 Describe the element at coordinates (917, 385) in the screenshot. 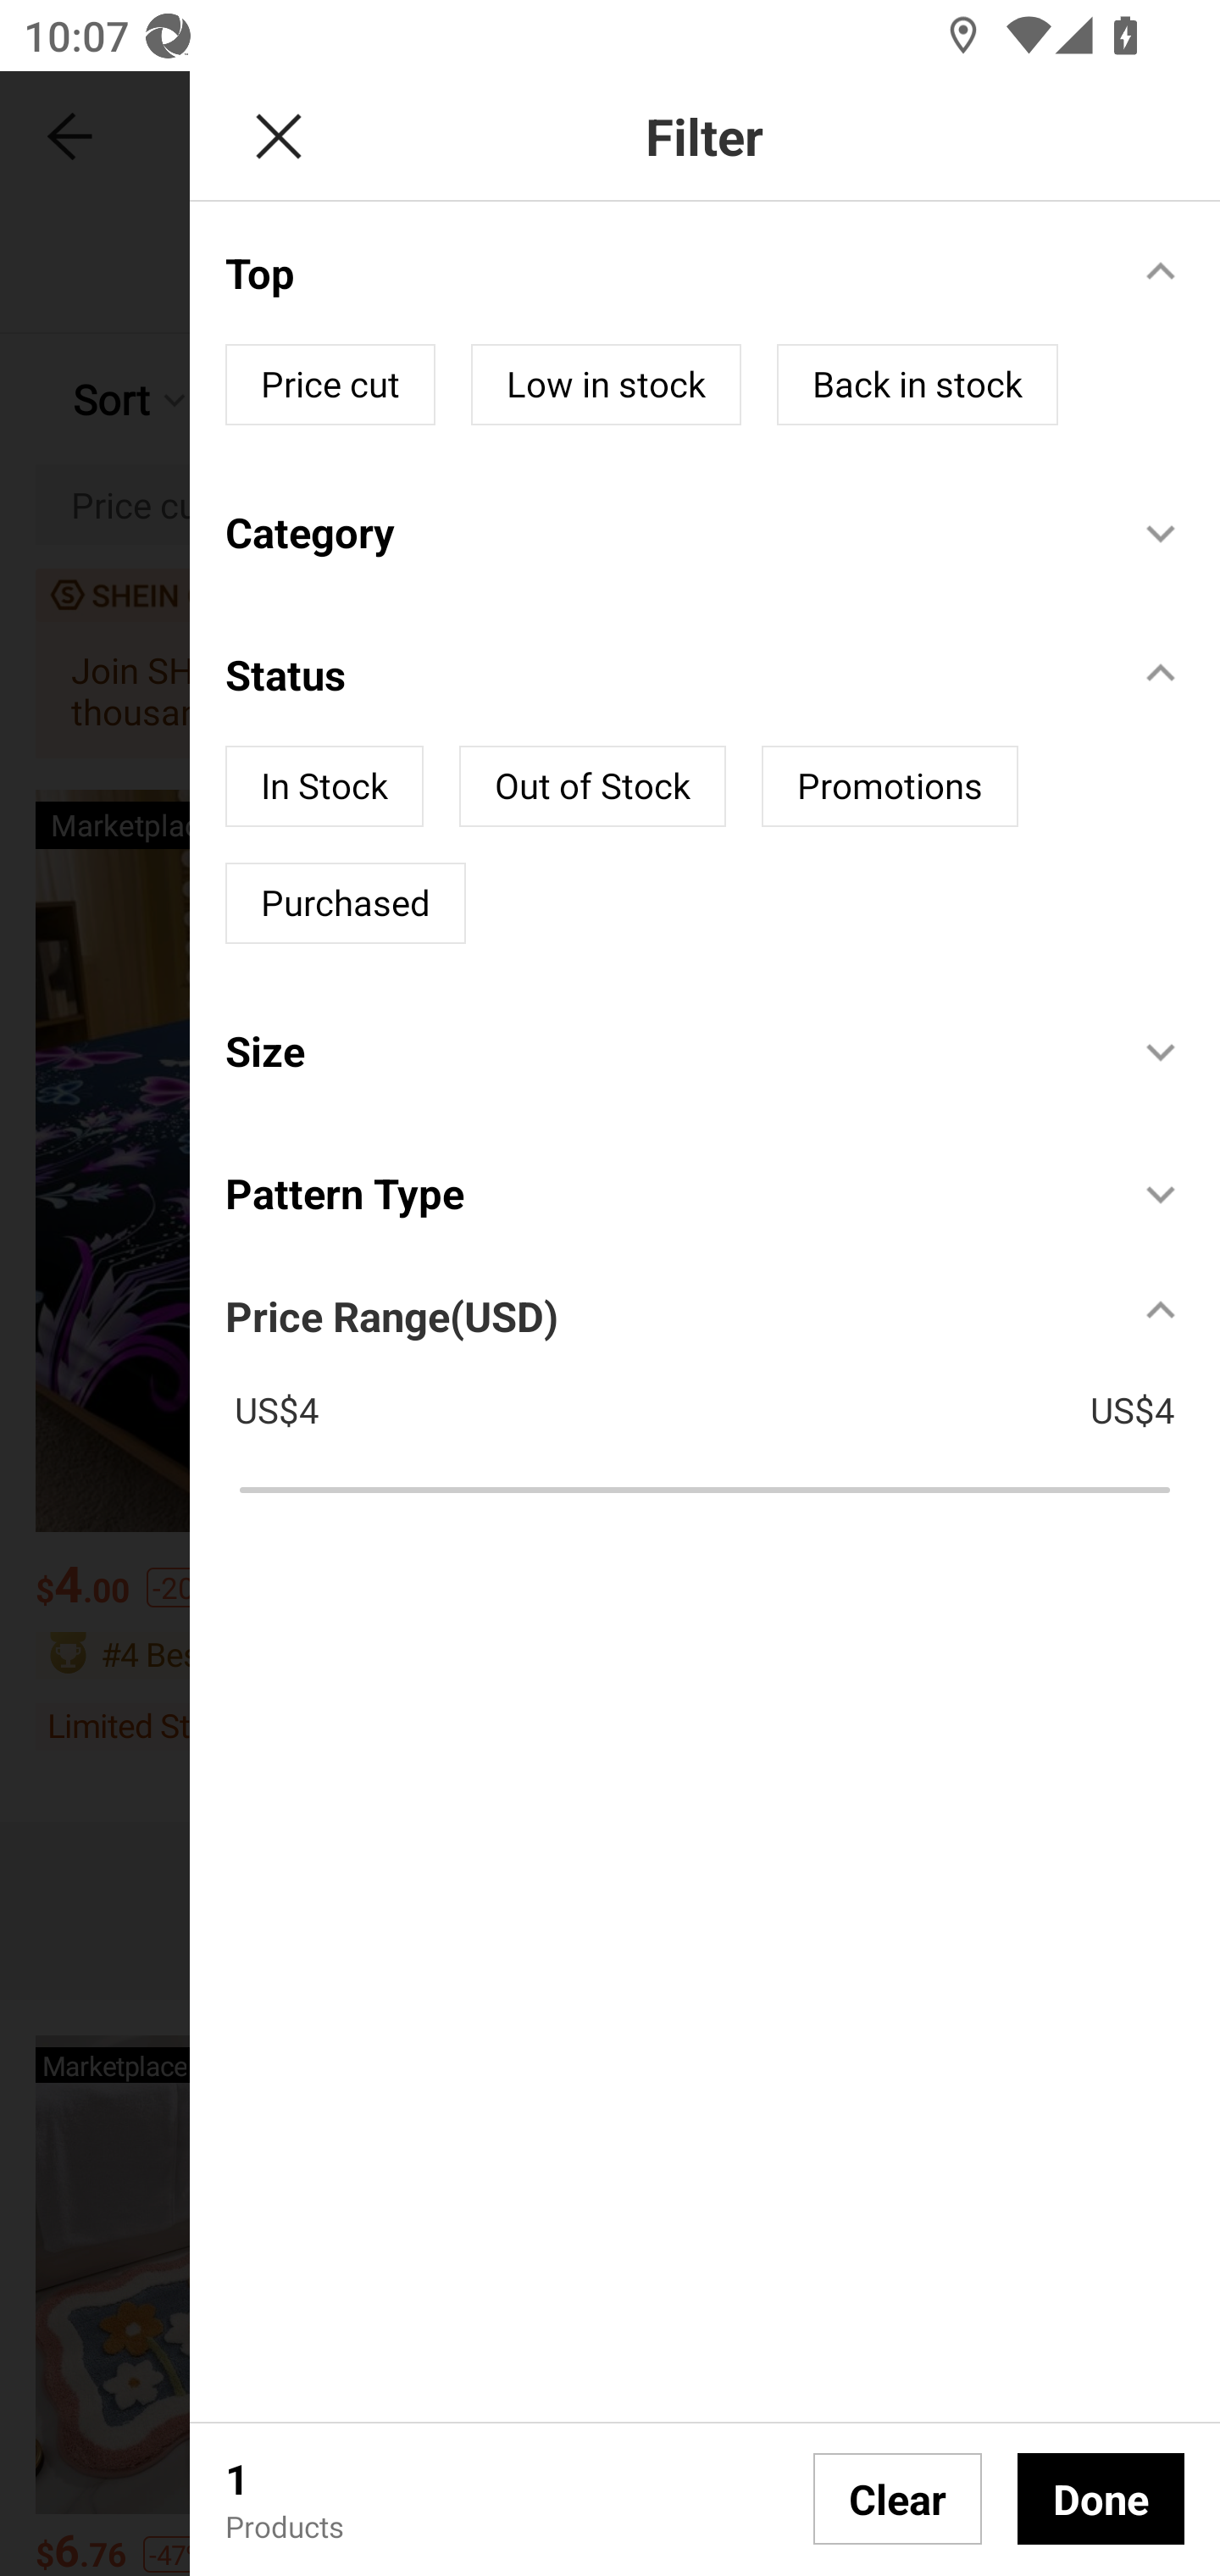

I see `Back in stock` at that location.